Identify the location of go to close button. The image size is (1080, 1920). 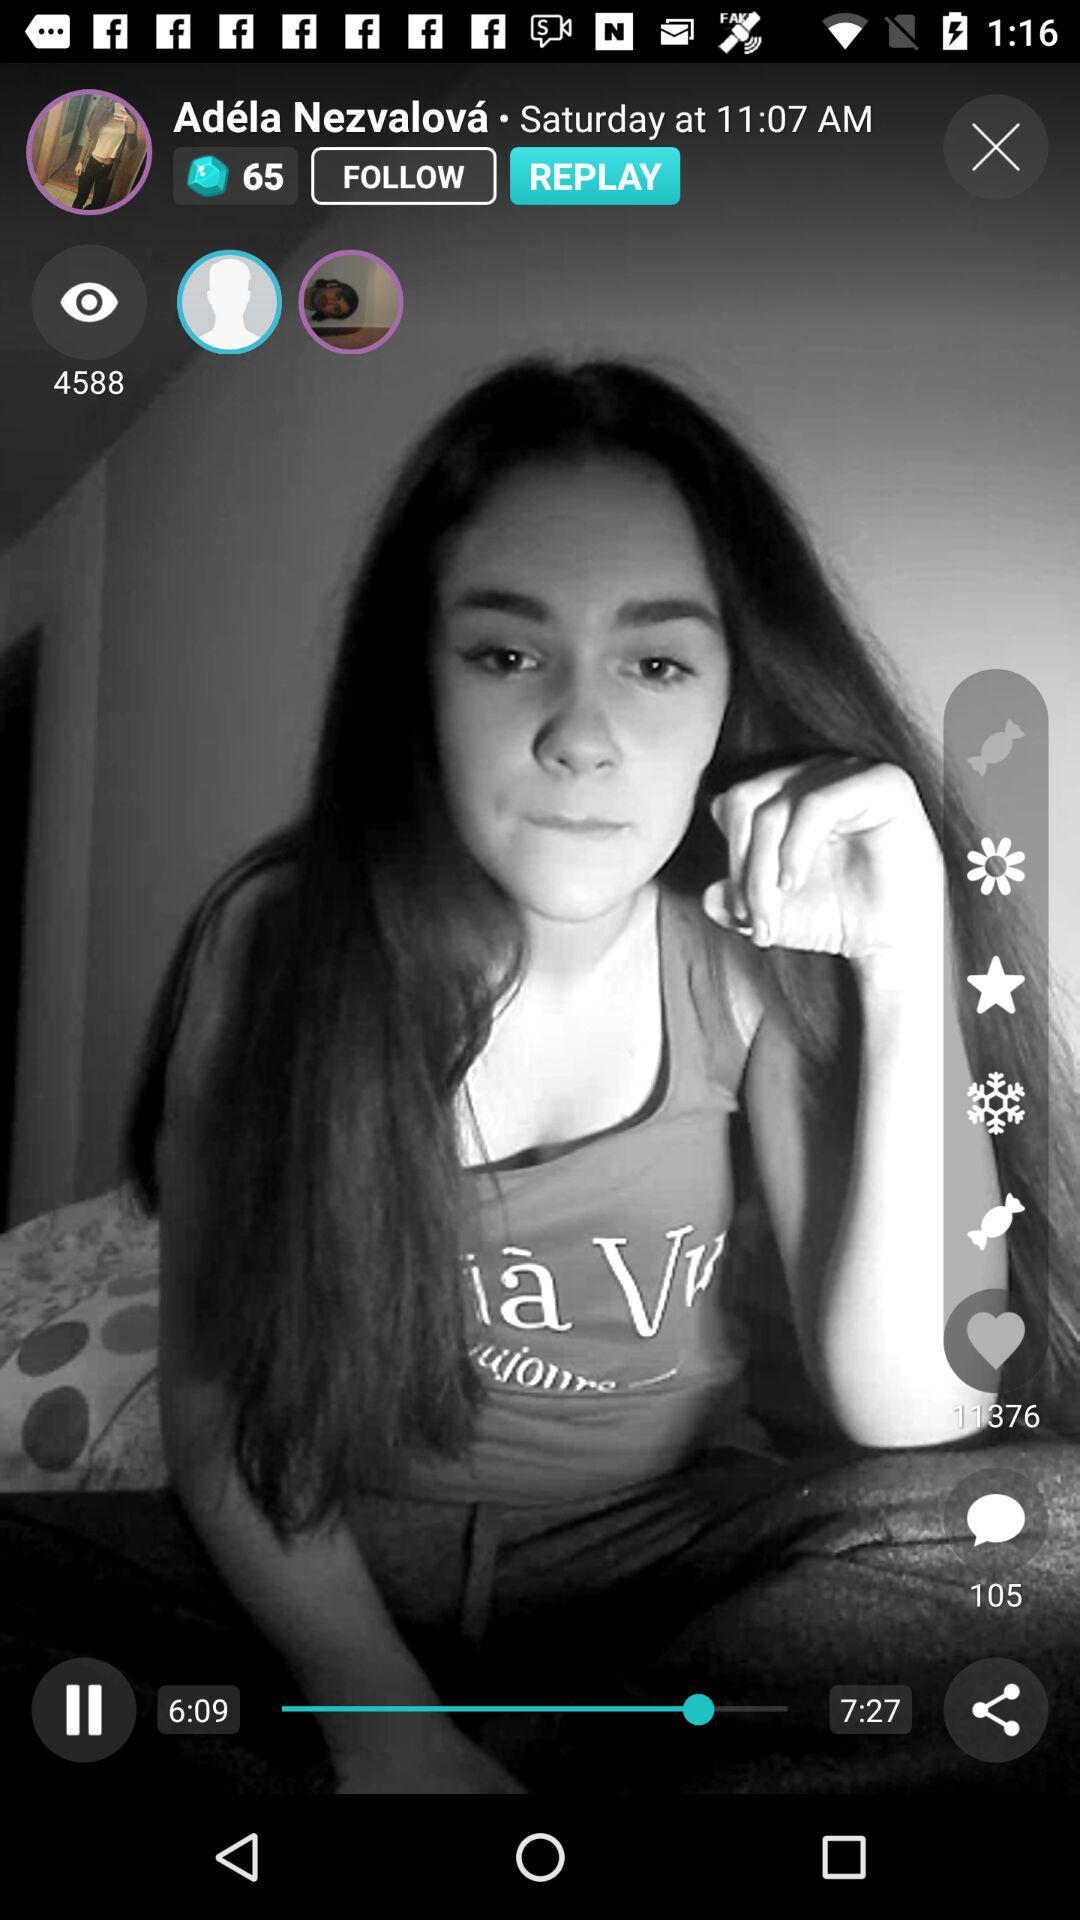
(996, 146).